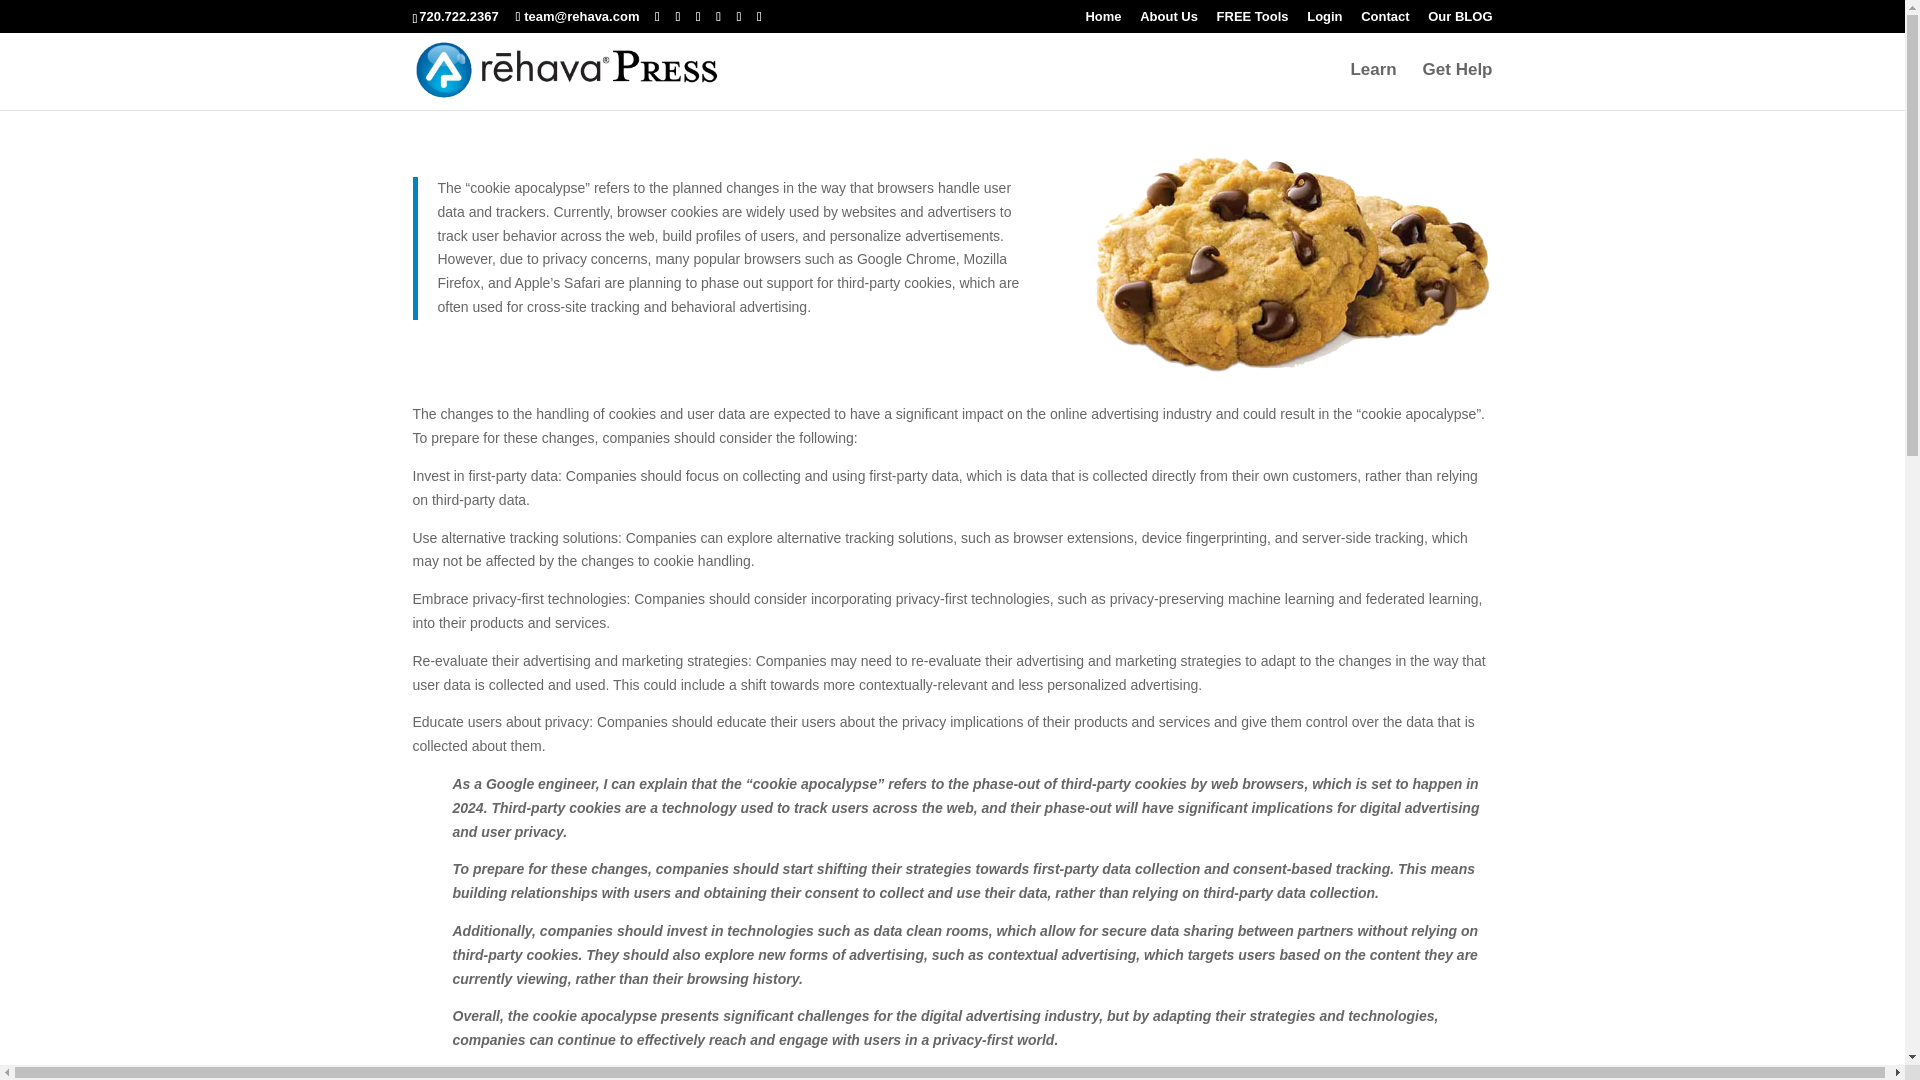 This screenshot has height=1080, width=1920. What do you see at coordinates (1294, 264) in the screenshot?
I see `cookie` at bounding box center [1294, 264].